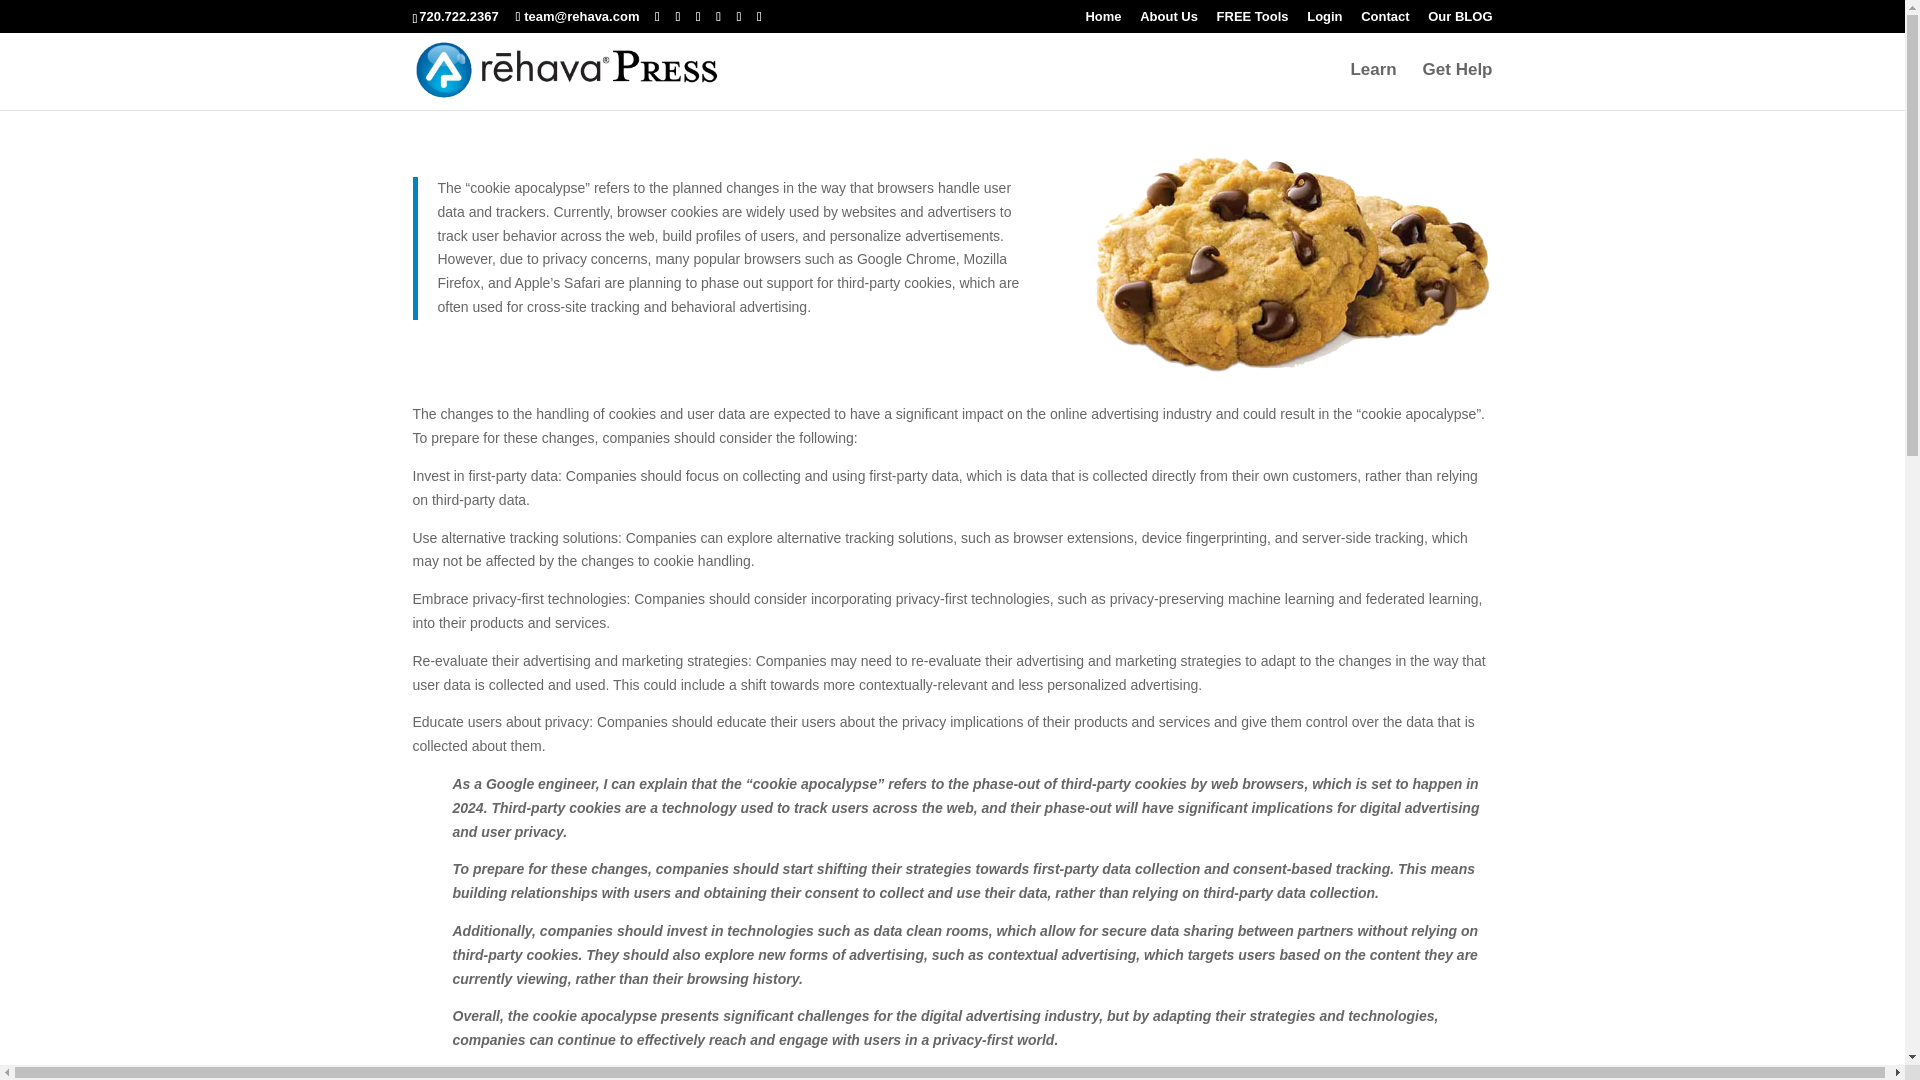 This screenshot has height=1080, width=1920. What do you see at coordinates (1294, 264) in the screenshot?
I see `cookie` at bounding box center [1294, 264].